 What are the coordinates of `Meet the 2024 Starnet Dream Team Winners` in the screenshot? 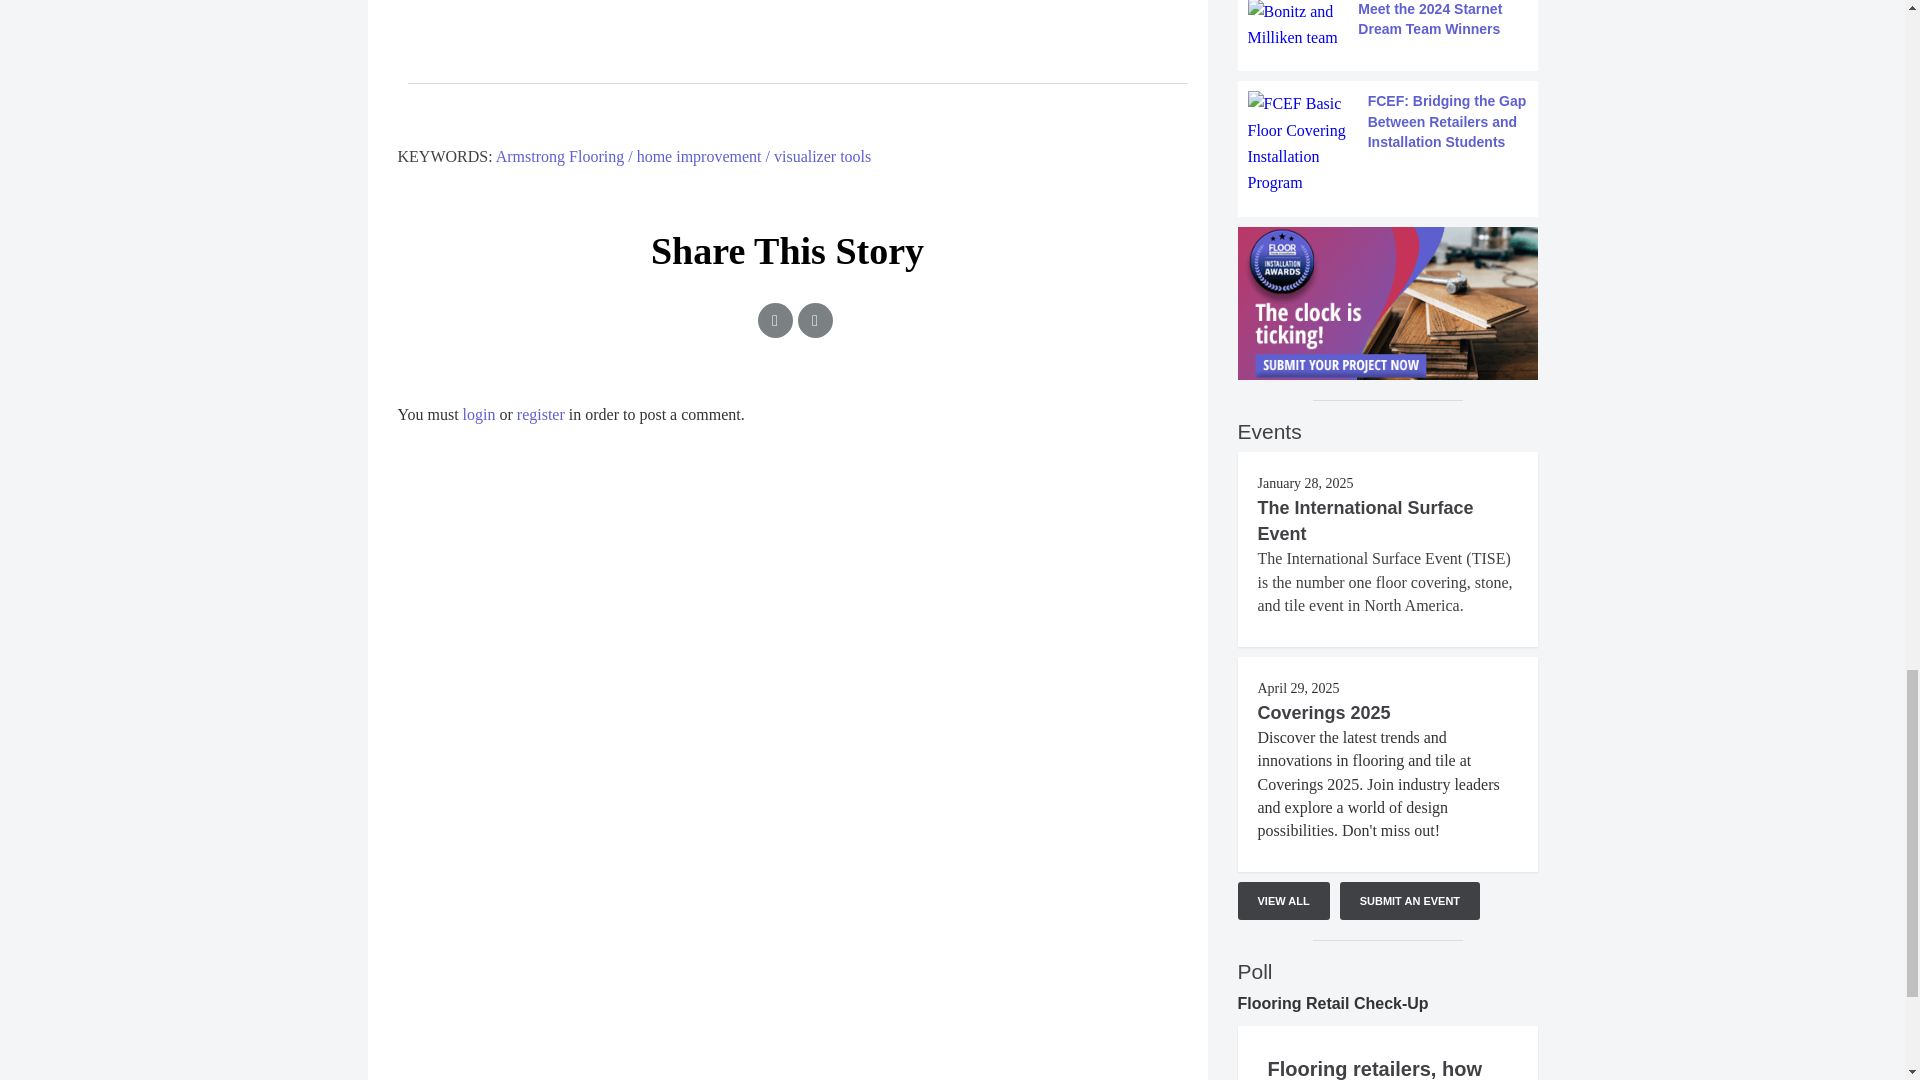 It's located at (1388, 26).